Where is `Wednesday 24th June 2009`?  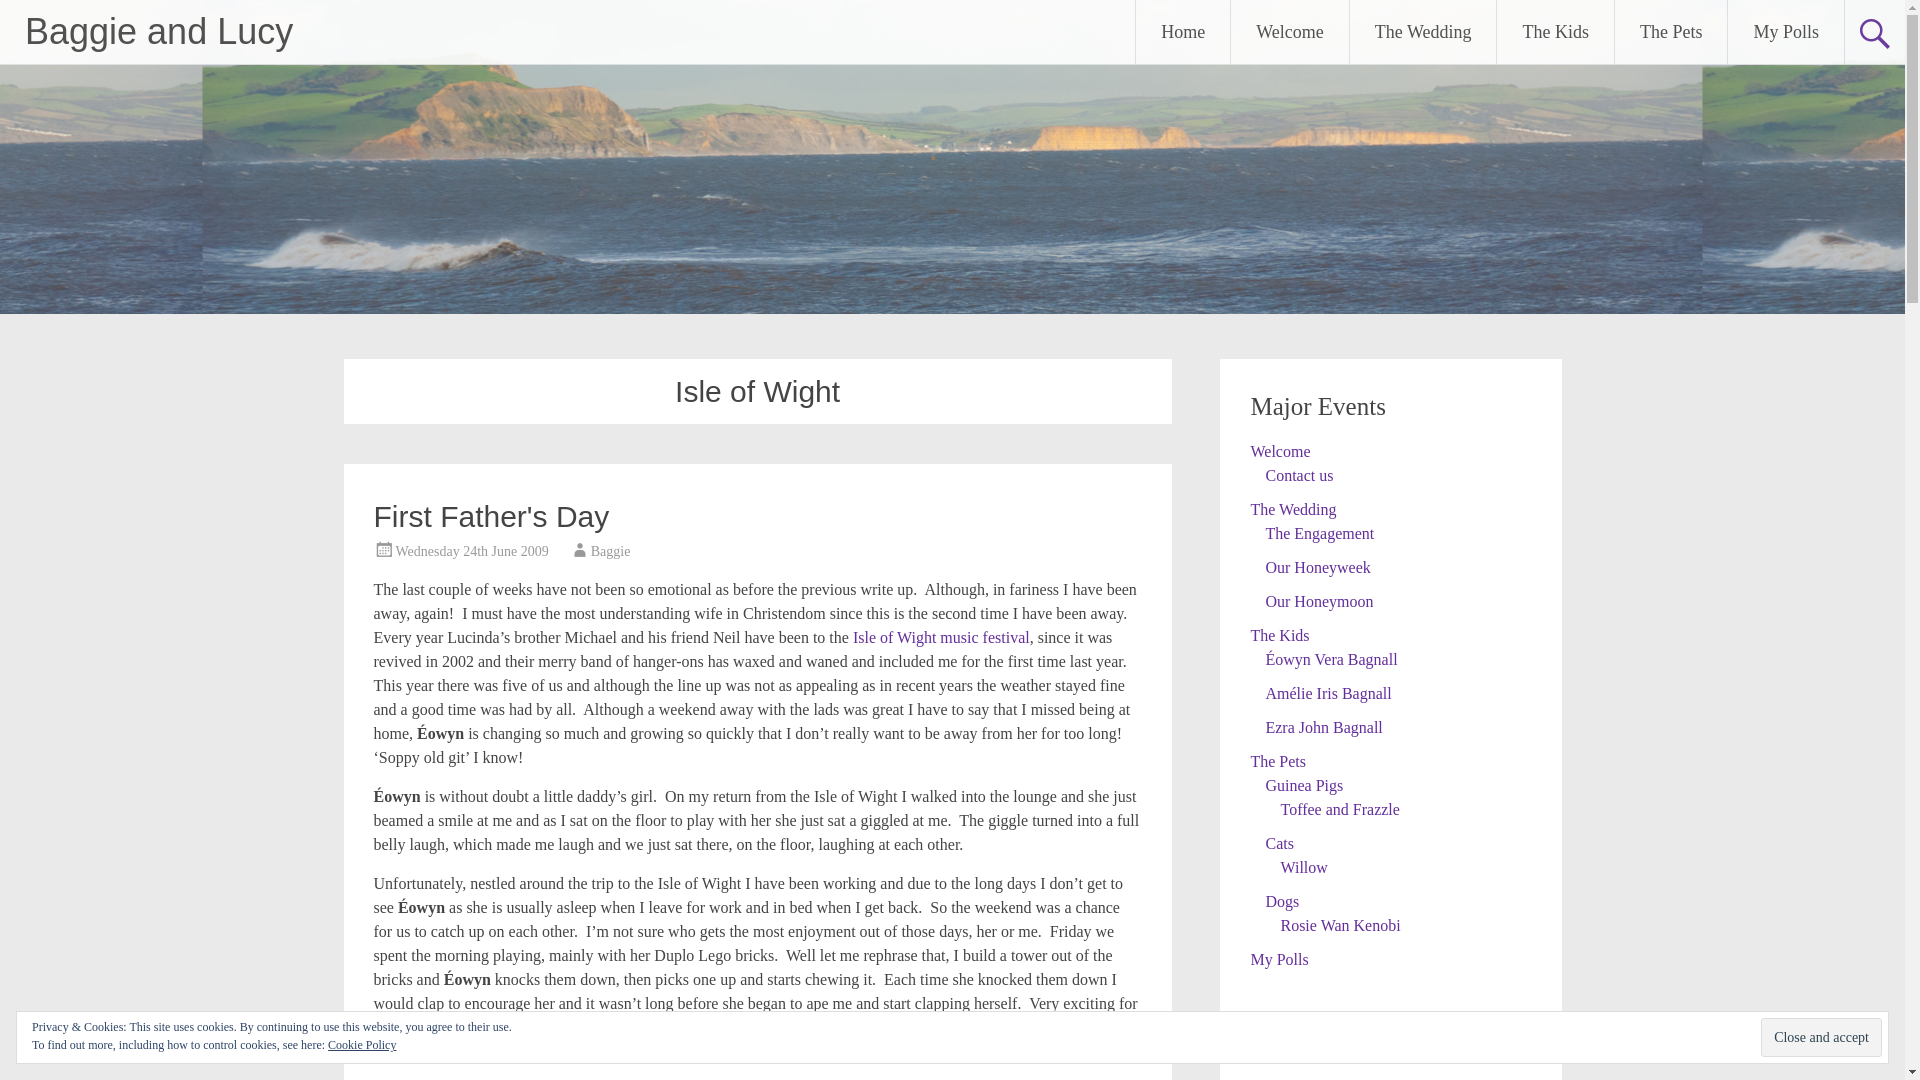 Wednesday 24th June 2009 is located at coordinates (472, 552).